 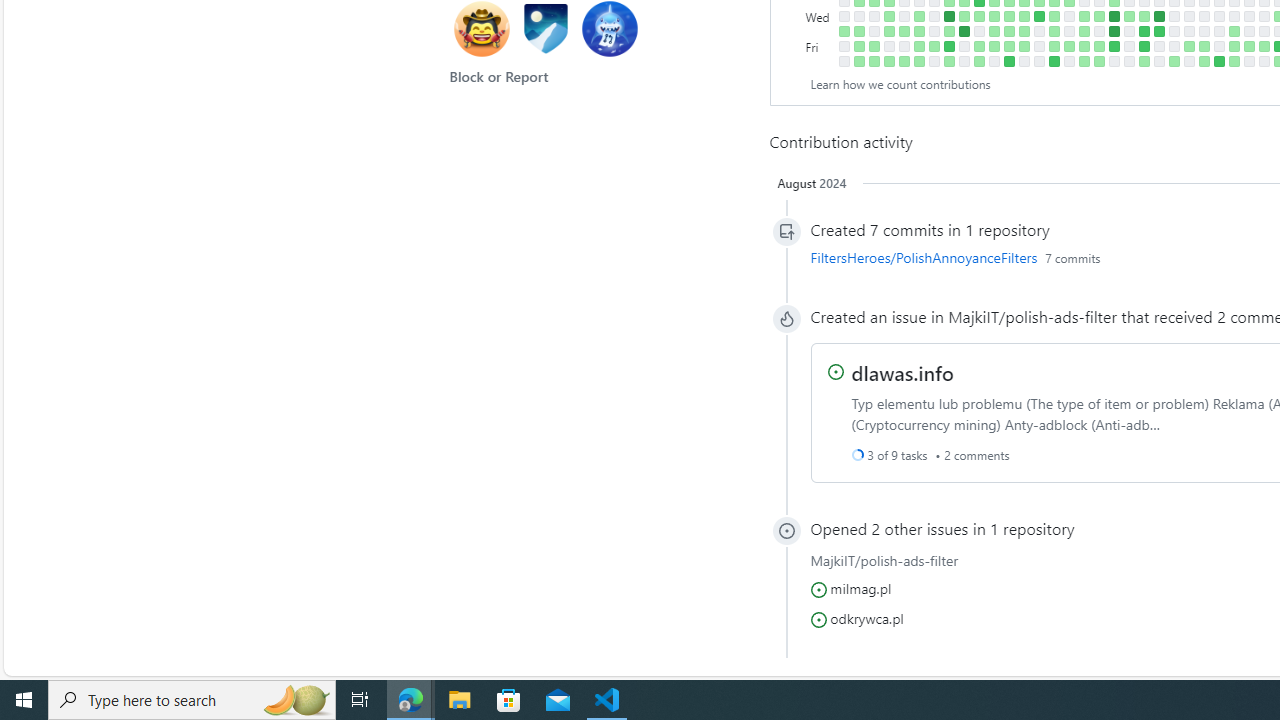 I want to click on FiltersHeroes/PolishAnnoyanceFilters, so click(x=924, y=257).